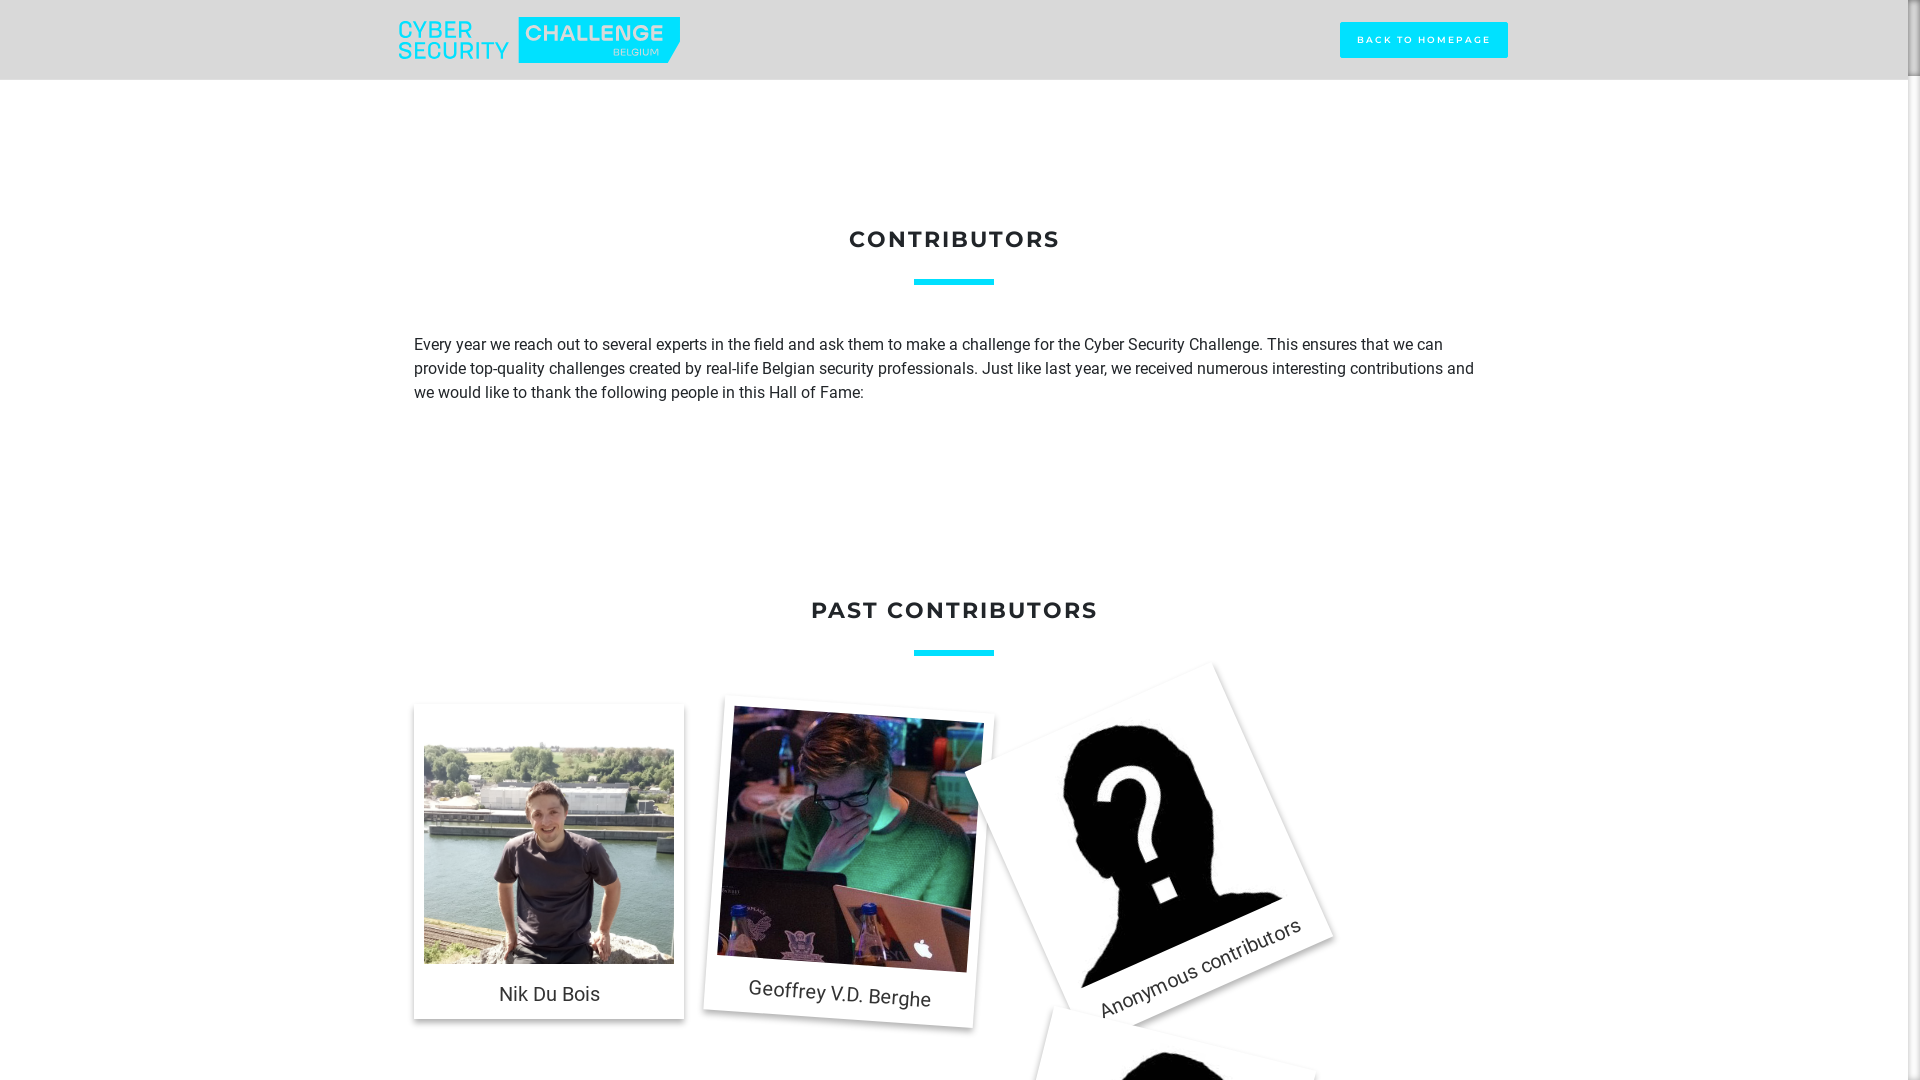 The height and width of the screenshot is (1080, 1920). Describe the element at coordinates (549, 862) in the screenshot. I see `Nik Du Bois` at that location.